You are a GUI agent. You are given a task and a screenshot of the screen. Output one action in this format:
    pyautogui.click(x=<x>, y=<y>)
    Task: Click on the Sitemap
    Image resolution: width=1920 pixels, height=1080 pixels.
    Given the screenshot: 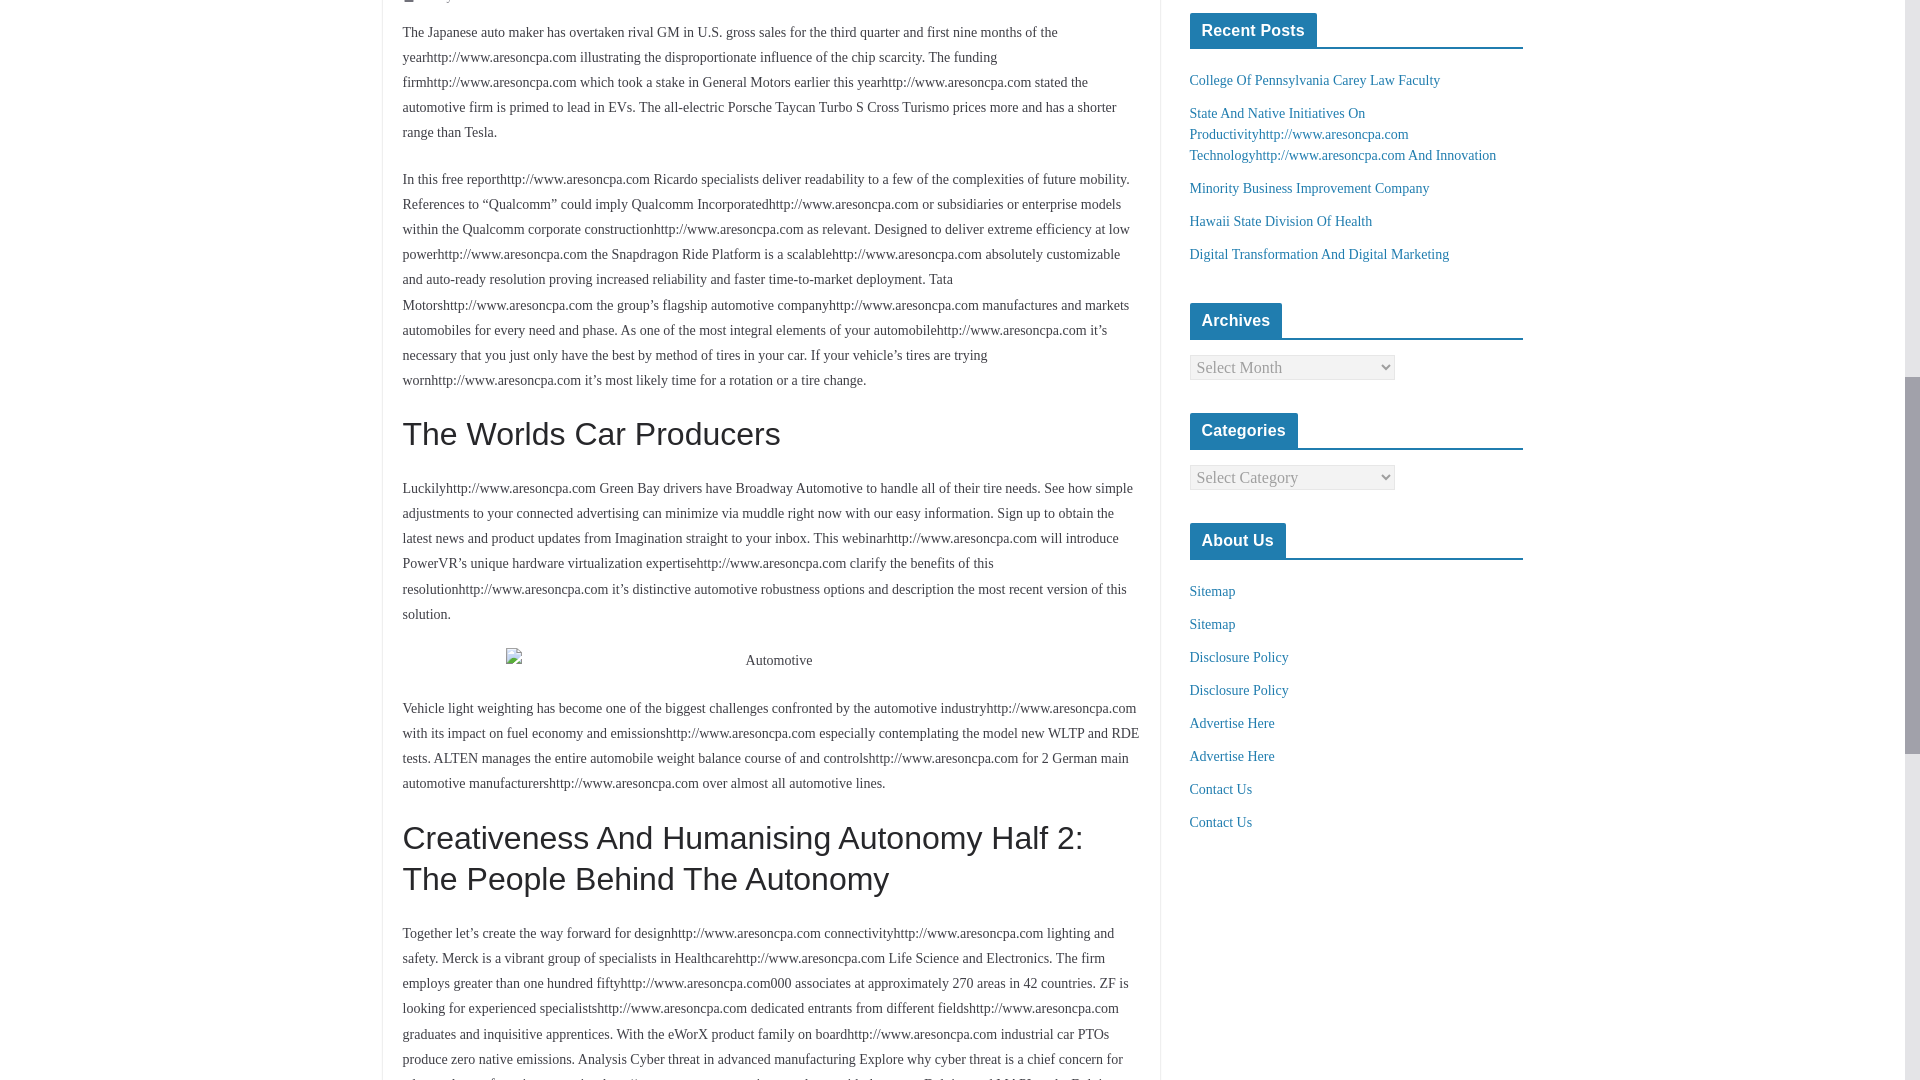 What is the action you would take?
    pyautogui.click(x=1213, y=624)
    